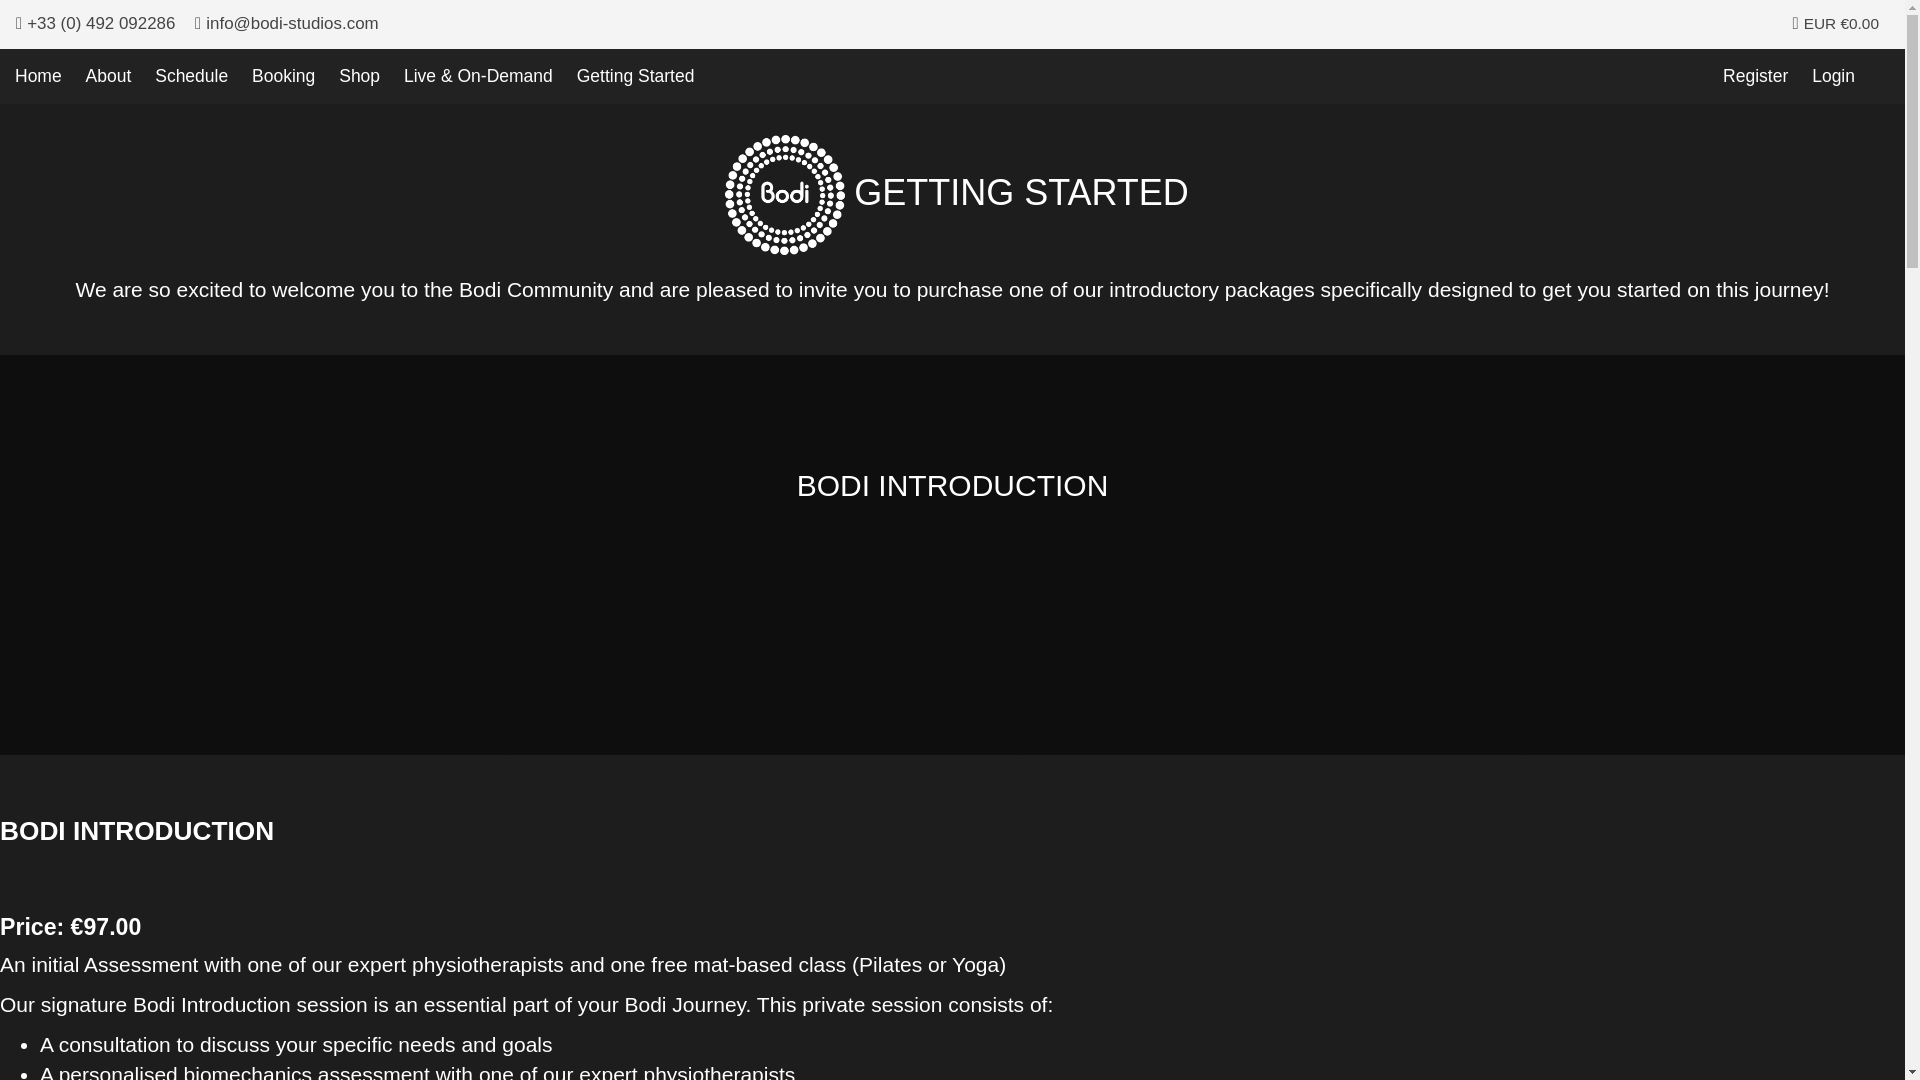 This screenshot has height=1080, width=1920. I want to click on Shop, so click(360, 76).